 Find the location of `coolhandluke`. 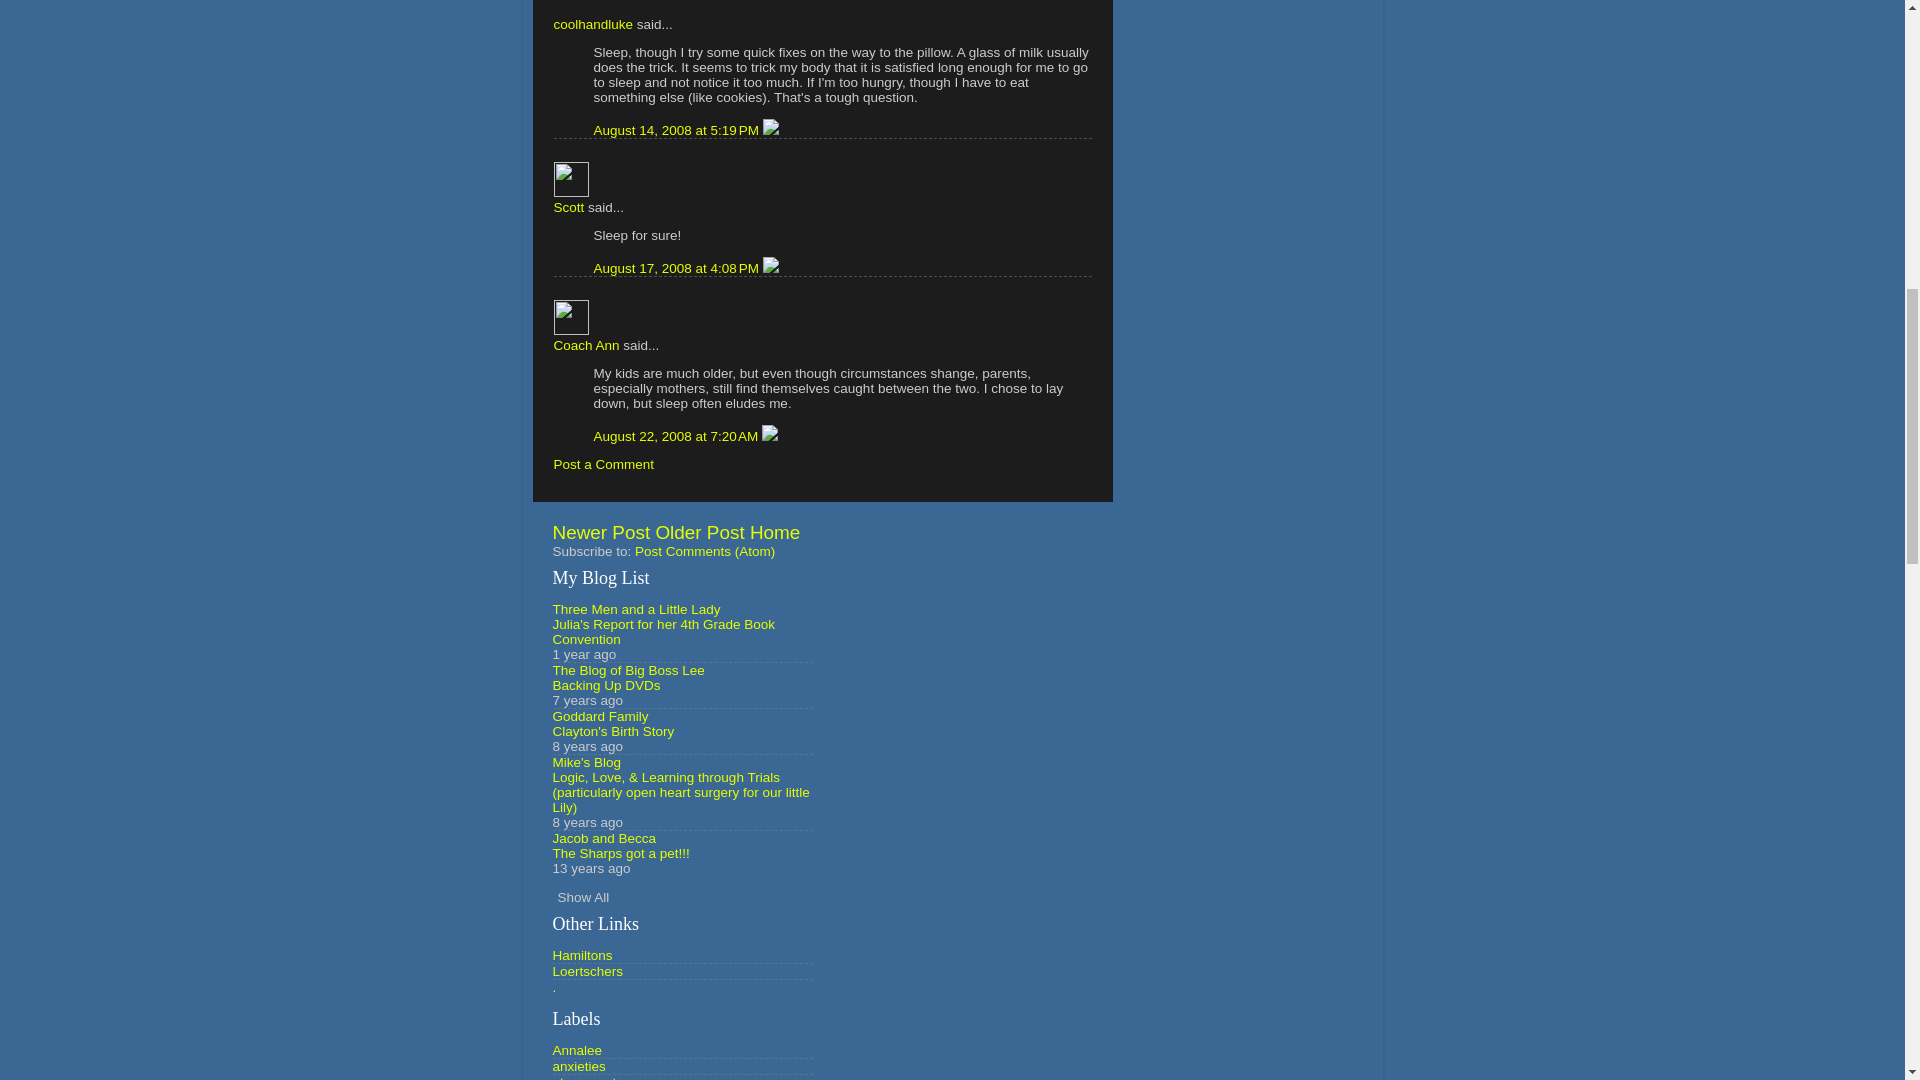

coolhandluke is located at coordinates (594, 24).